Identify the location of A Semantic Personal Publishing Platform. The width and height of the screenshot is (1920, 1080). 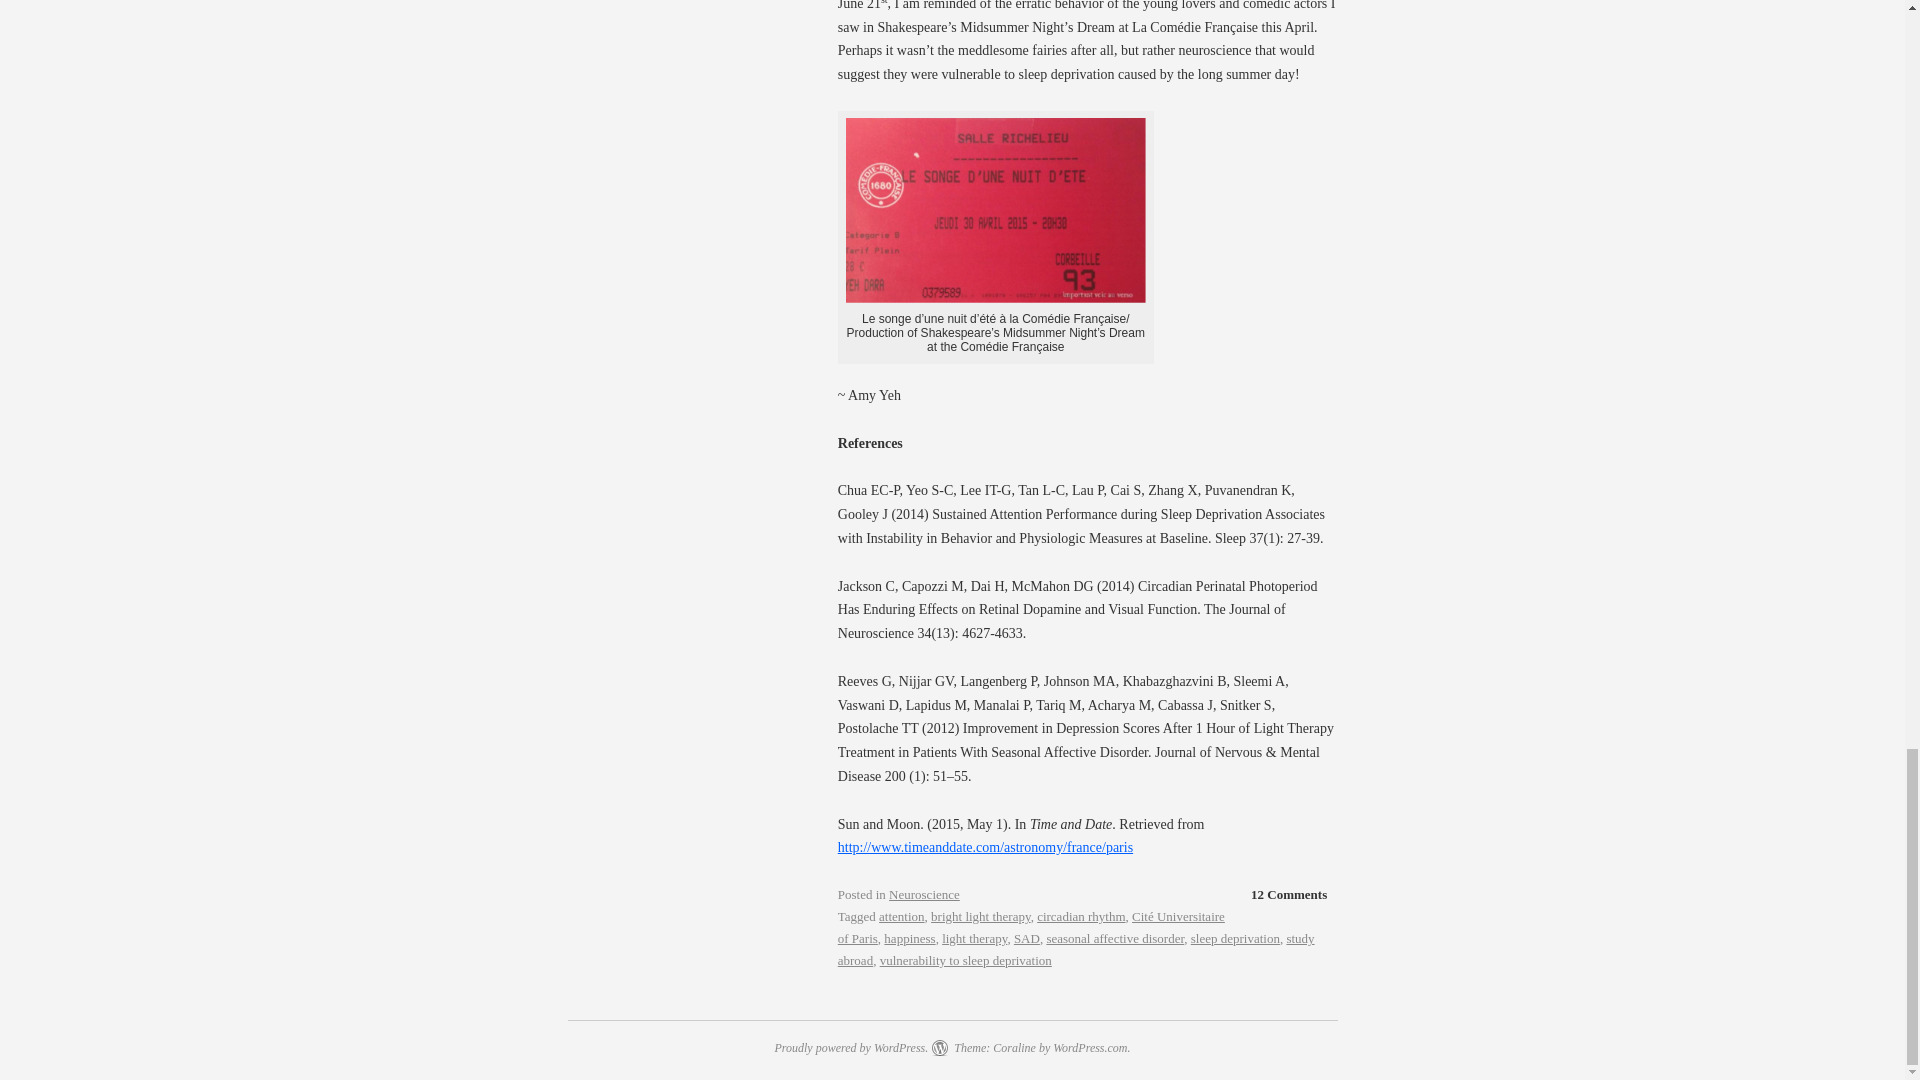
(850, 1048).